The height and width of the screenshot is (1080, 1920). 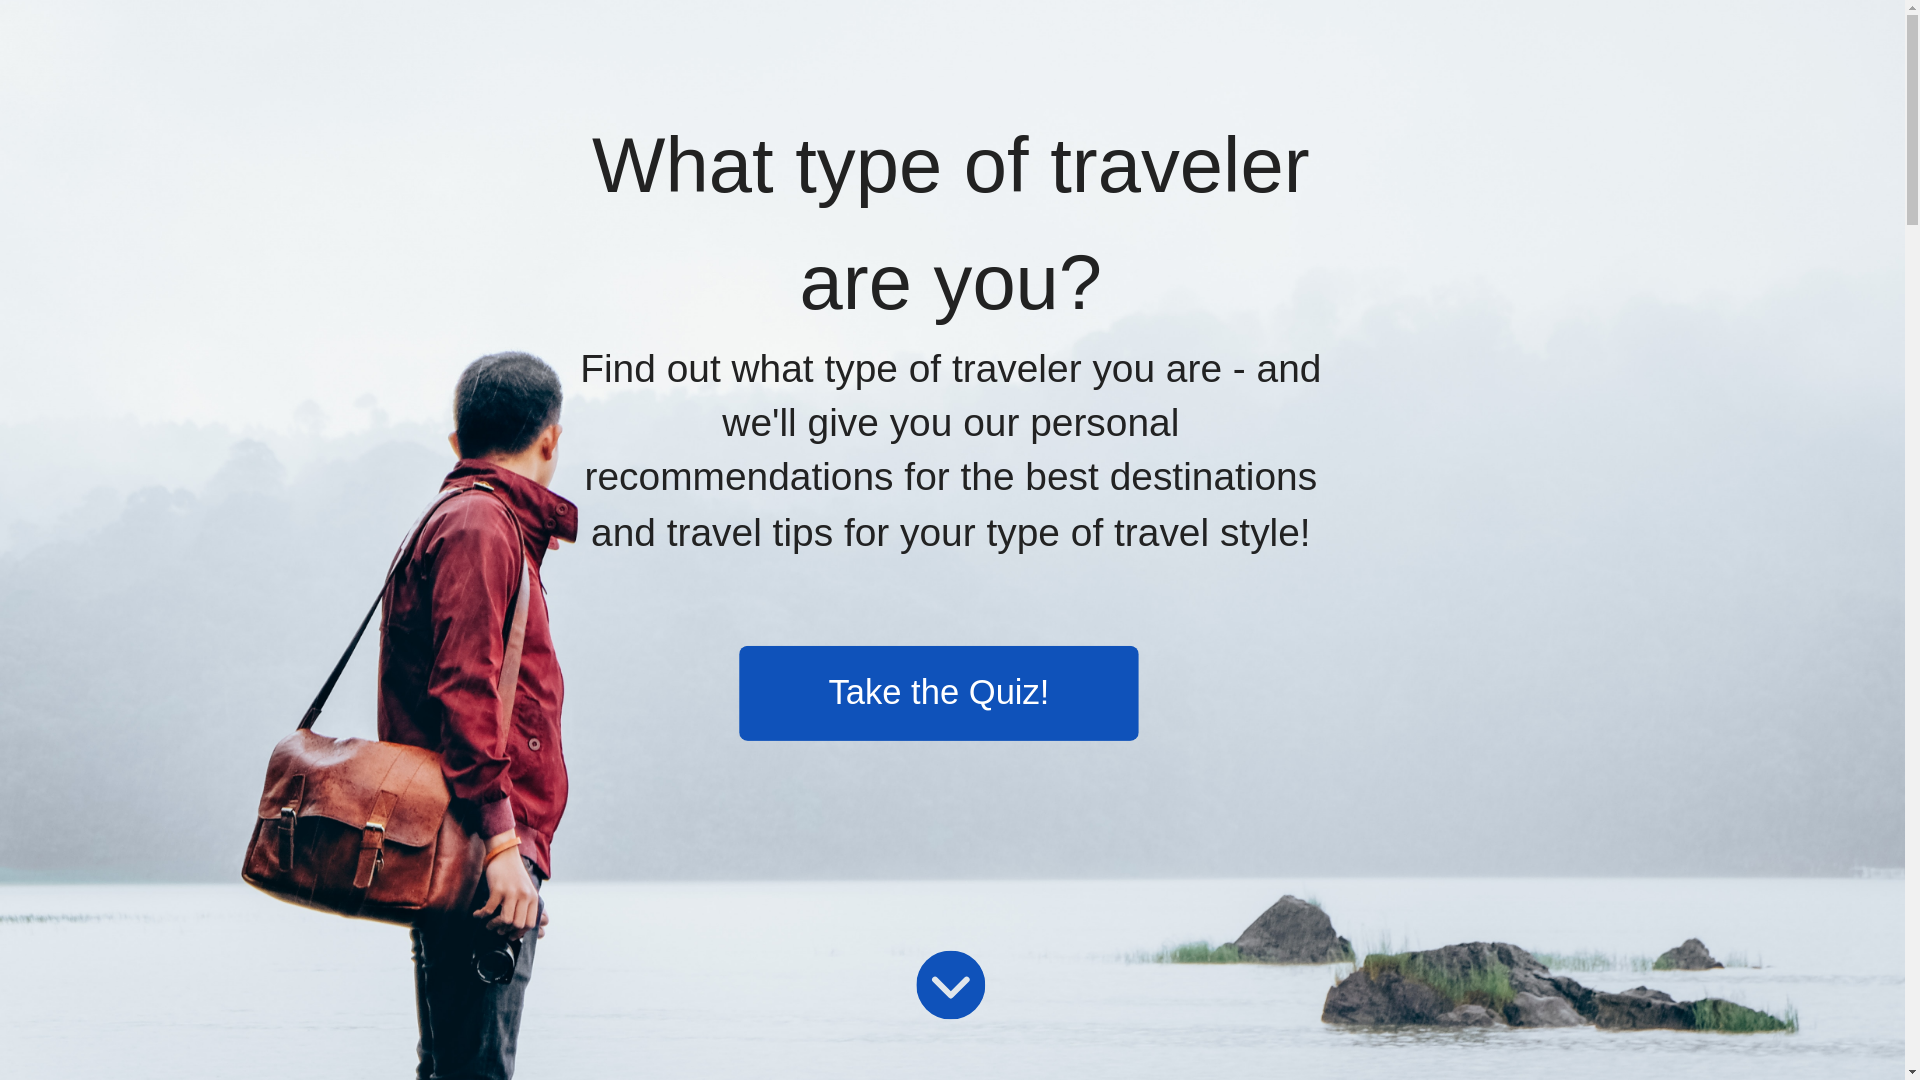 I want to click on Take the Quiz!, so click(x=831, y=668).